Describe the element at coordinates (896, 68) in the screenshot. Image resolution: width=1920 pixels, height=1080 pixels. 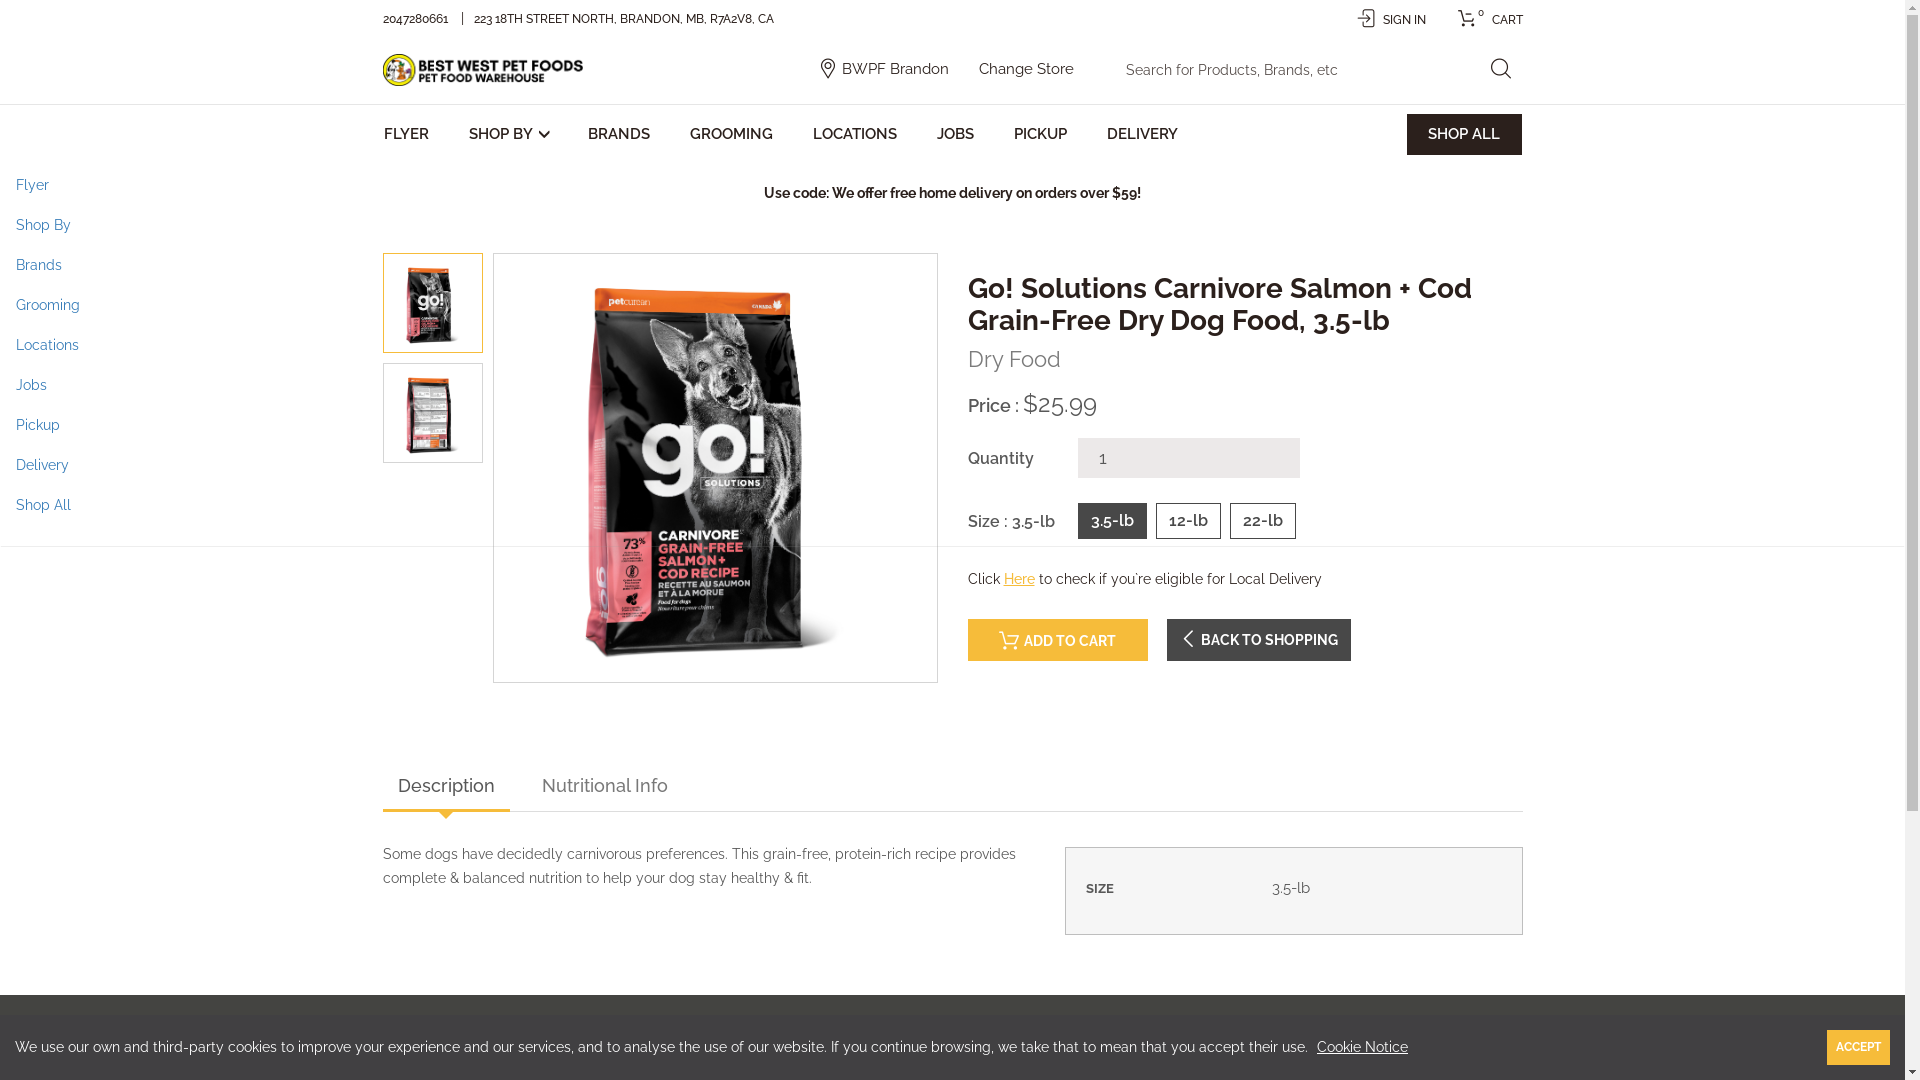
I see `BWPF Brandon` at that location.